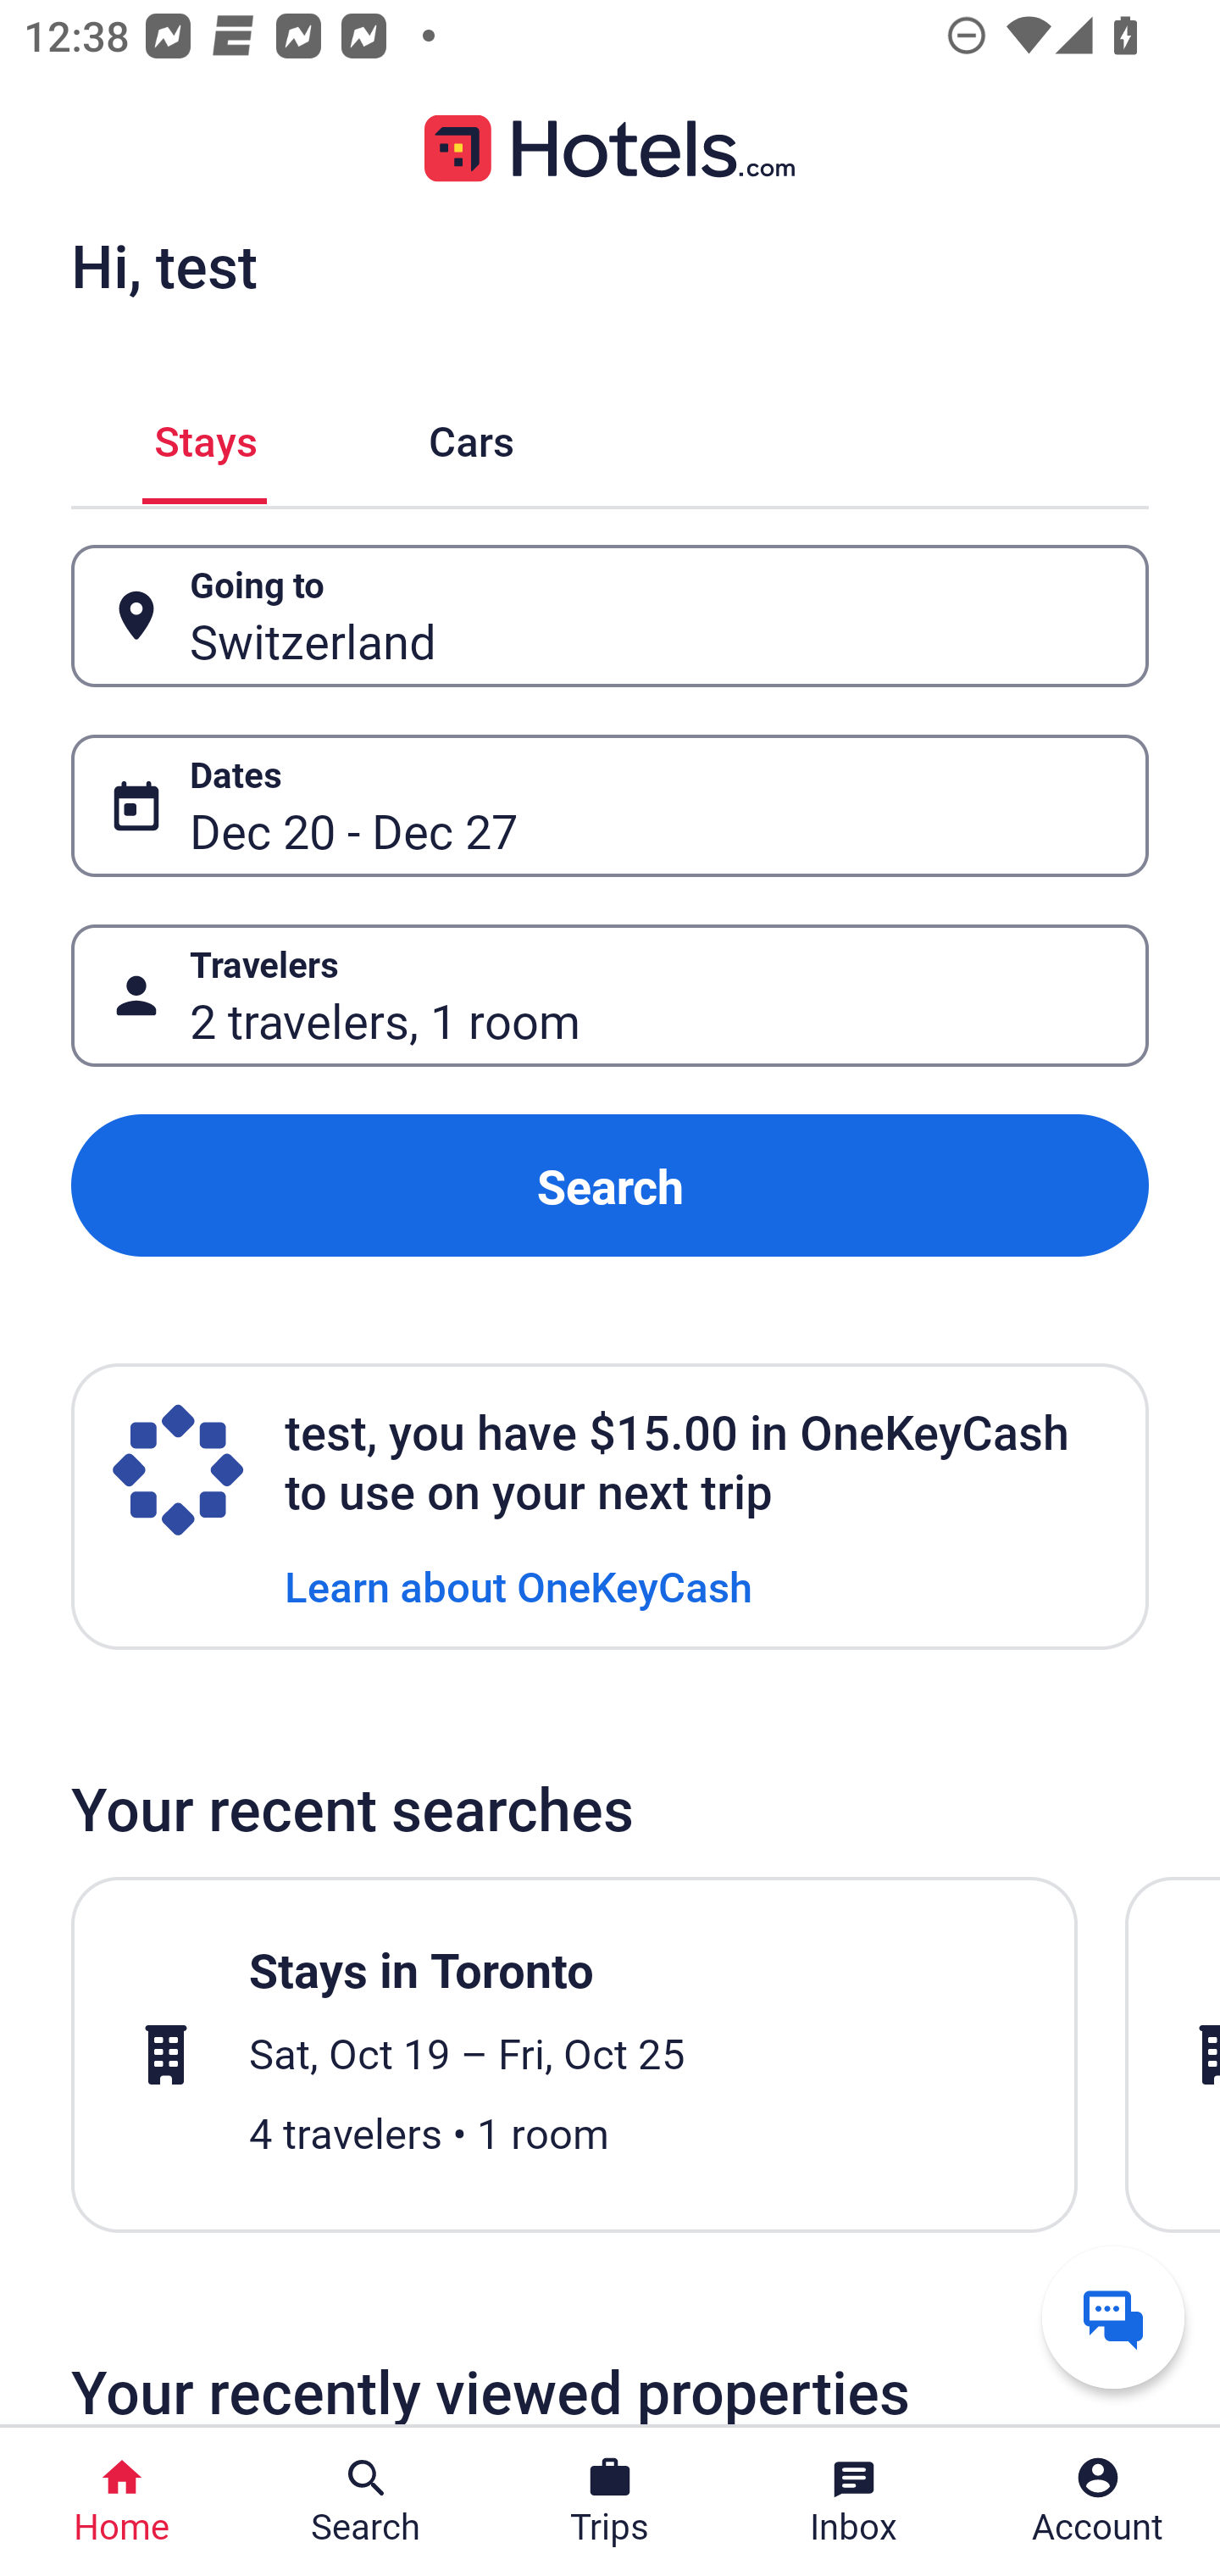 The height and width of the screenshot is (2576, 1220). I want to click on Learn about OneKeyCash Learn about OneKeyCash Link, so click(518, 1585).